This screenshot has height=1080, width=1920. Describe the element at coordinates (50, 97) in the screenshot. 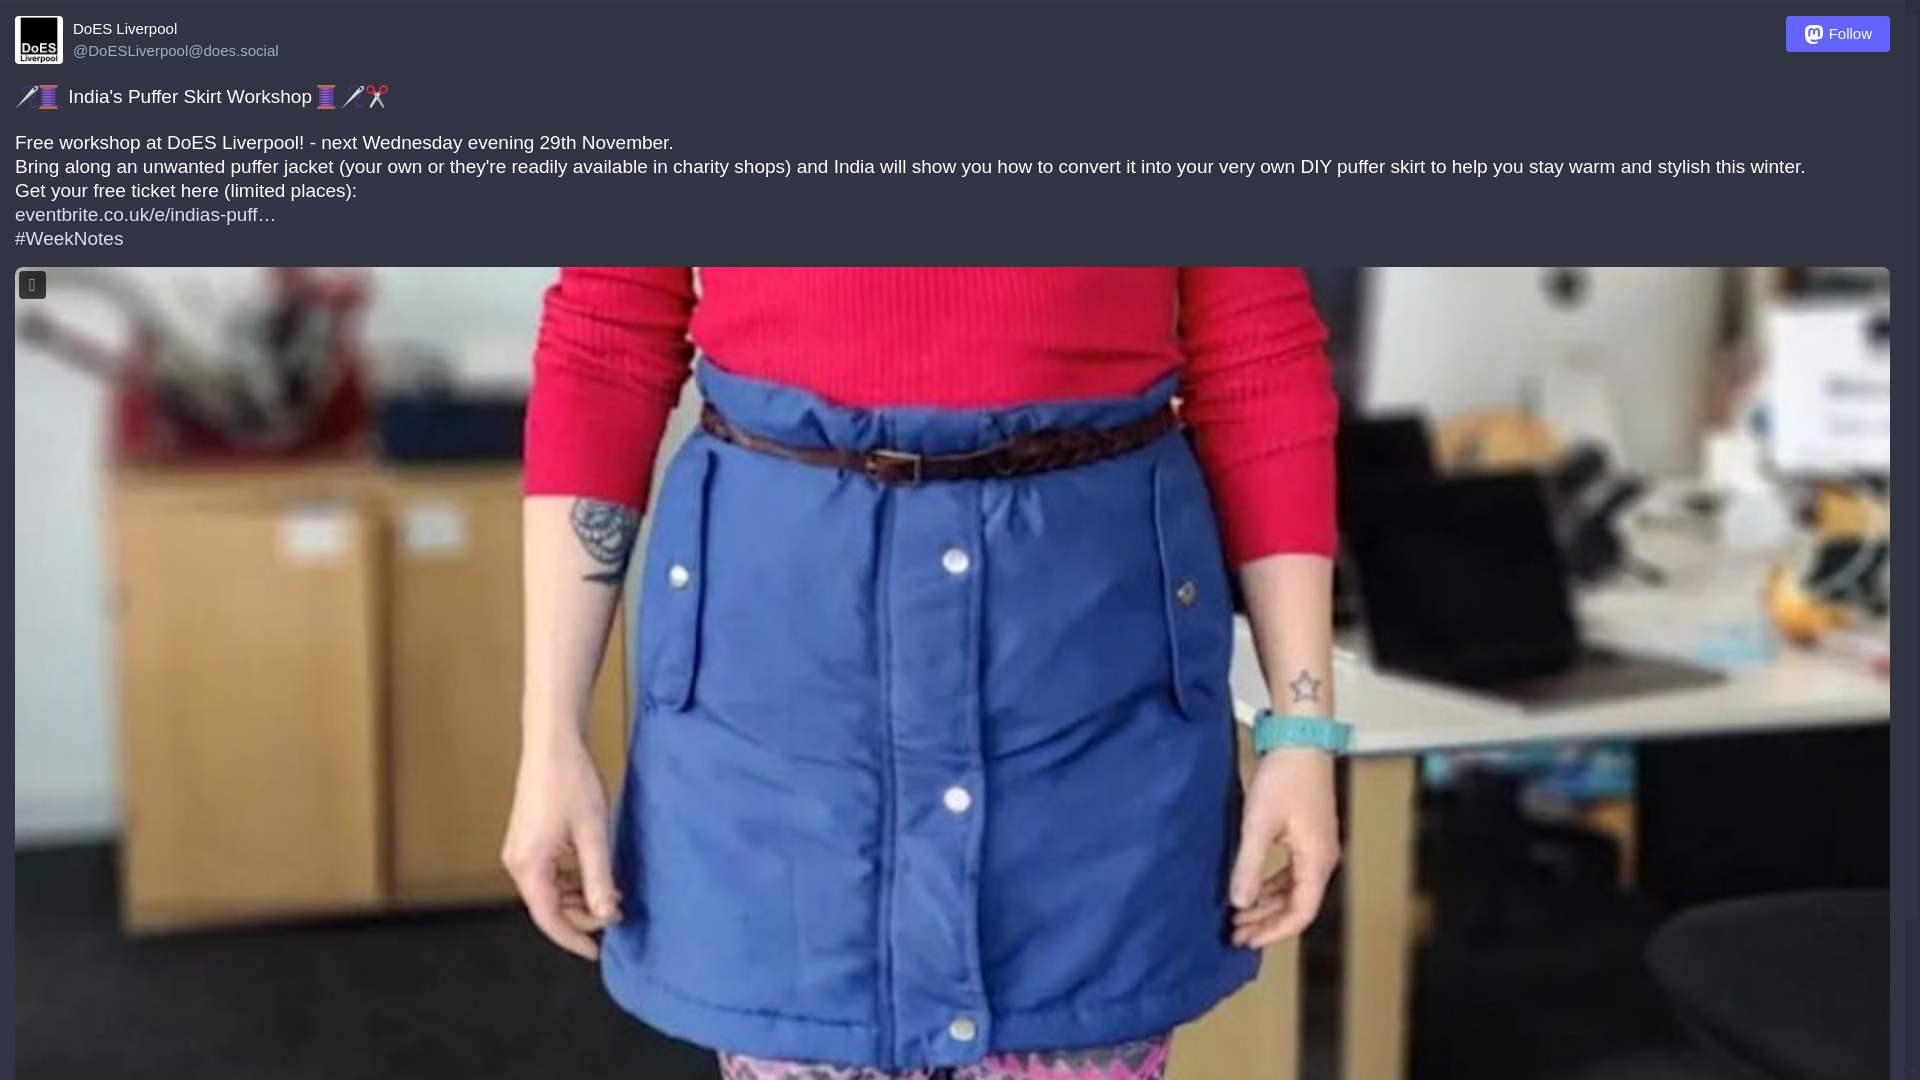

I see `:thread:` at that location.